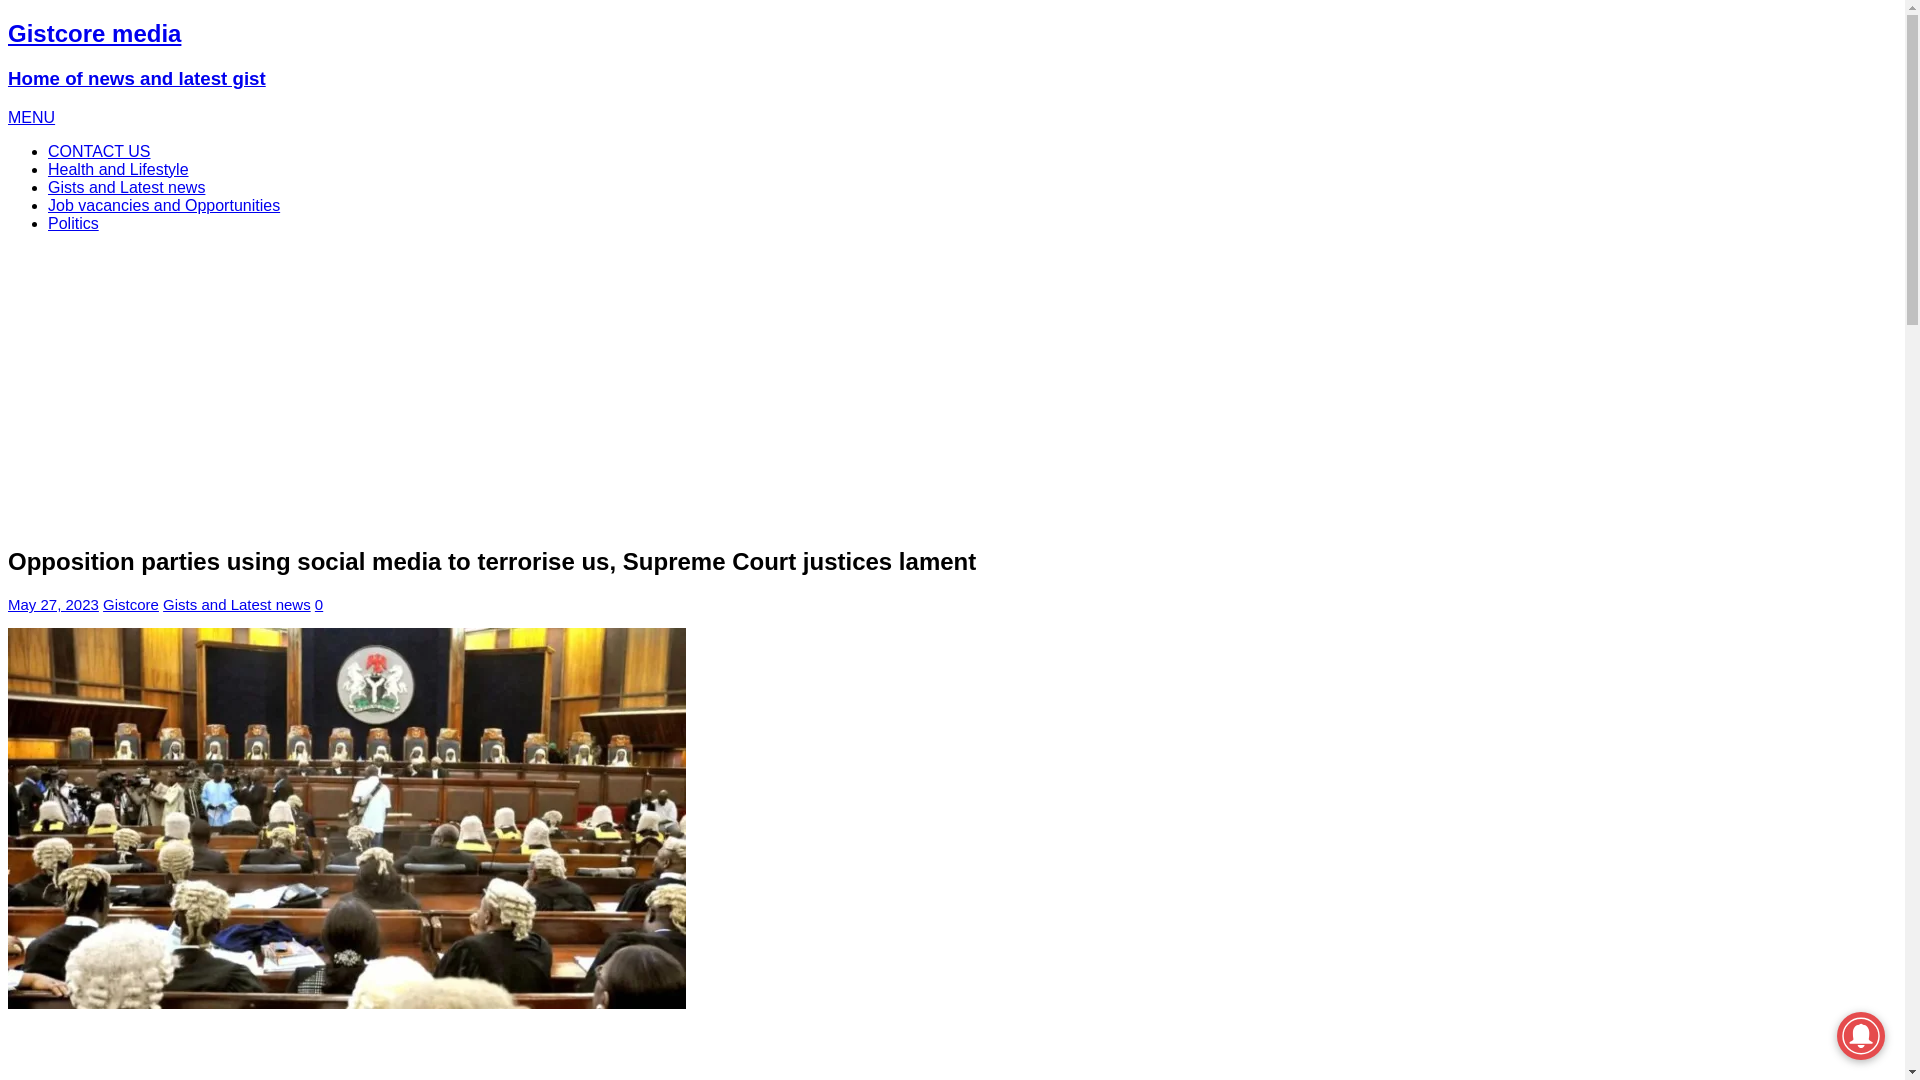 Image resolution: width=1920 pixels, height=1080 pixels. Describe the element at coordinates (53, 604) in the screenshot. I see `May 27, 2023` at that location.